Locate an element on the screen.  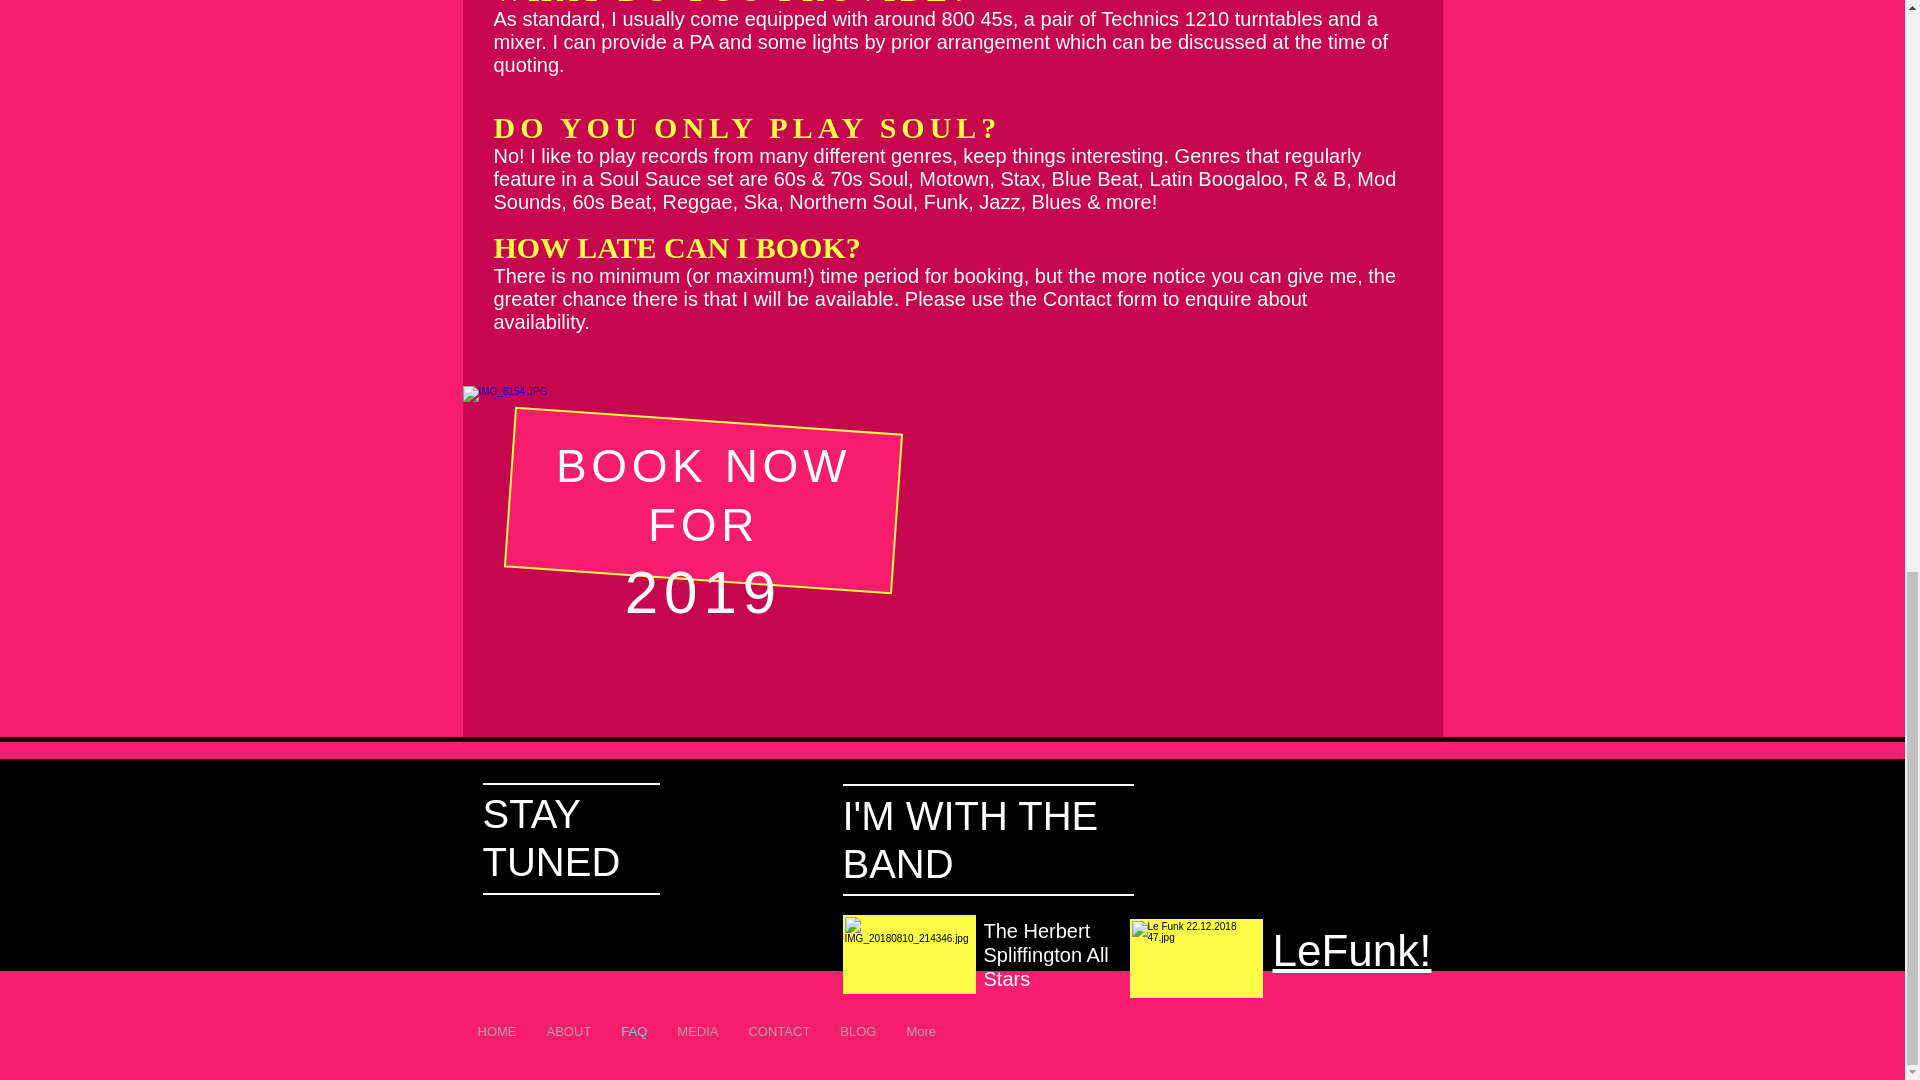
LeFunk! is located at coordinates (1350, 950).